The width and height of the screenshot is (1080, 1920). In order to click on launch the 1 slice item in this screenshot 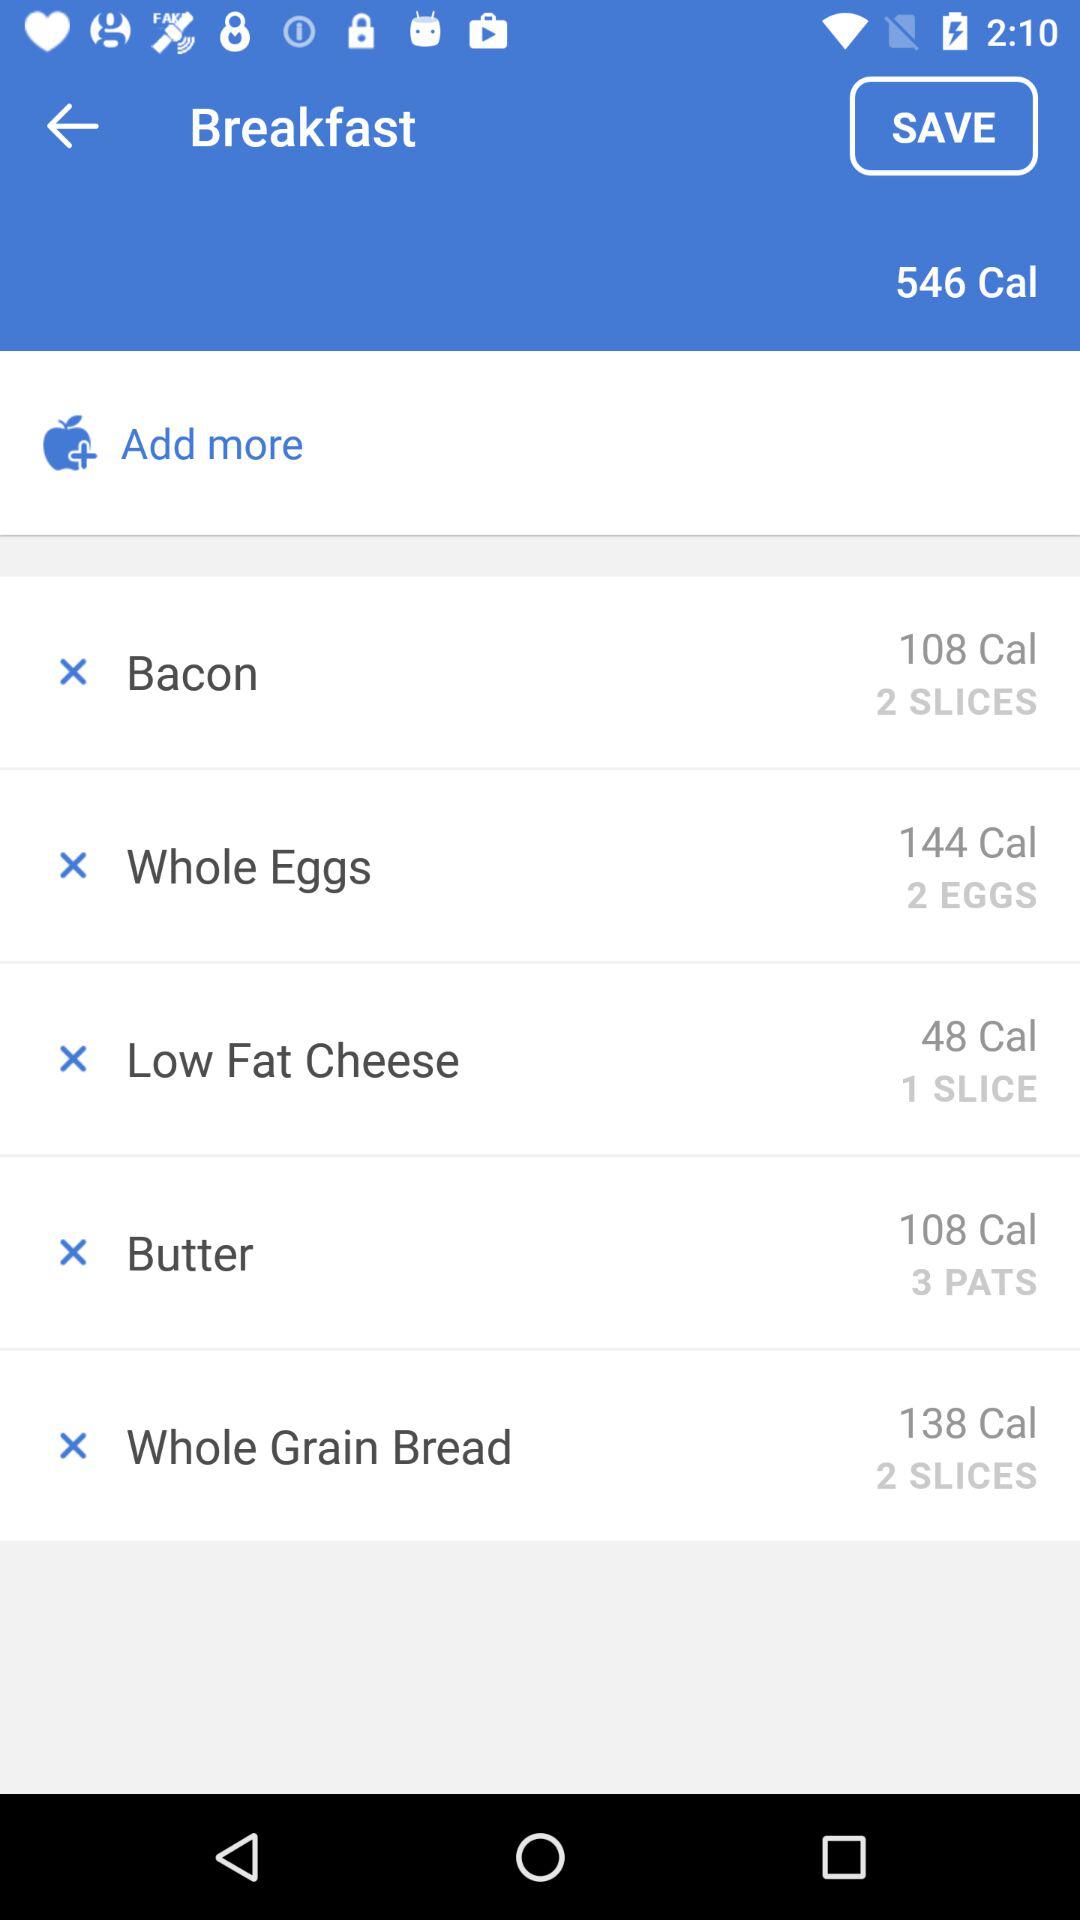, I will do `click(968, 1087)`.